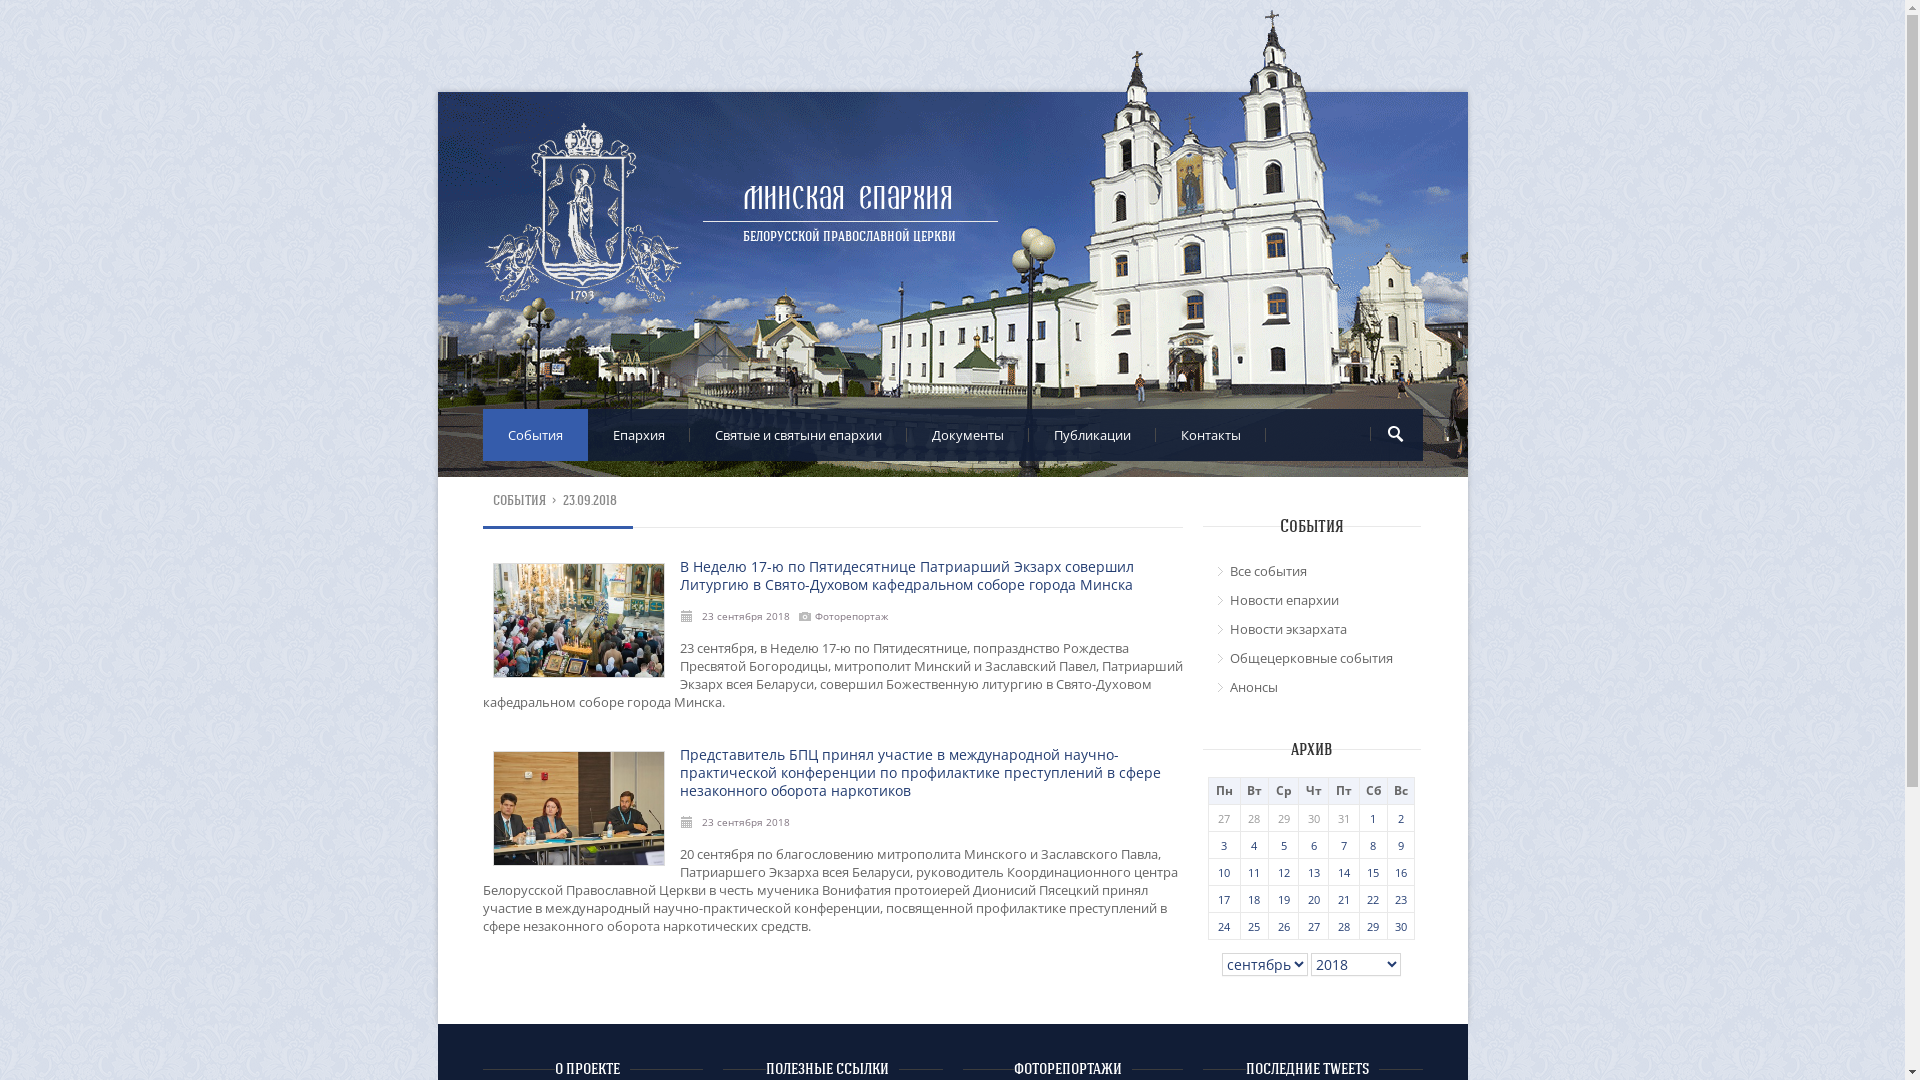 Image resolution: width=1920 pixels, height=1080 pixels. What do you see at coordinates (1224, 846) in the screenshot?
I see `3` at bounding box center [1224, 846].